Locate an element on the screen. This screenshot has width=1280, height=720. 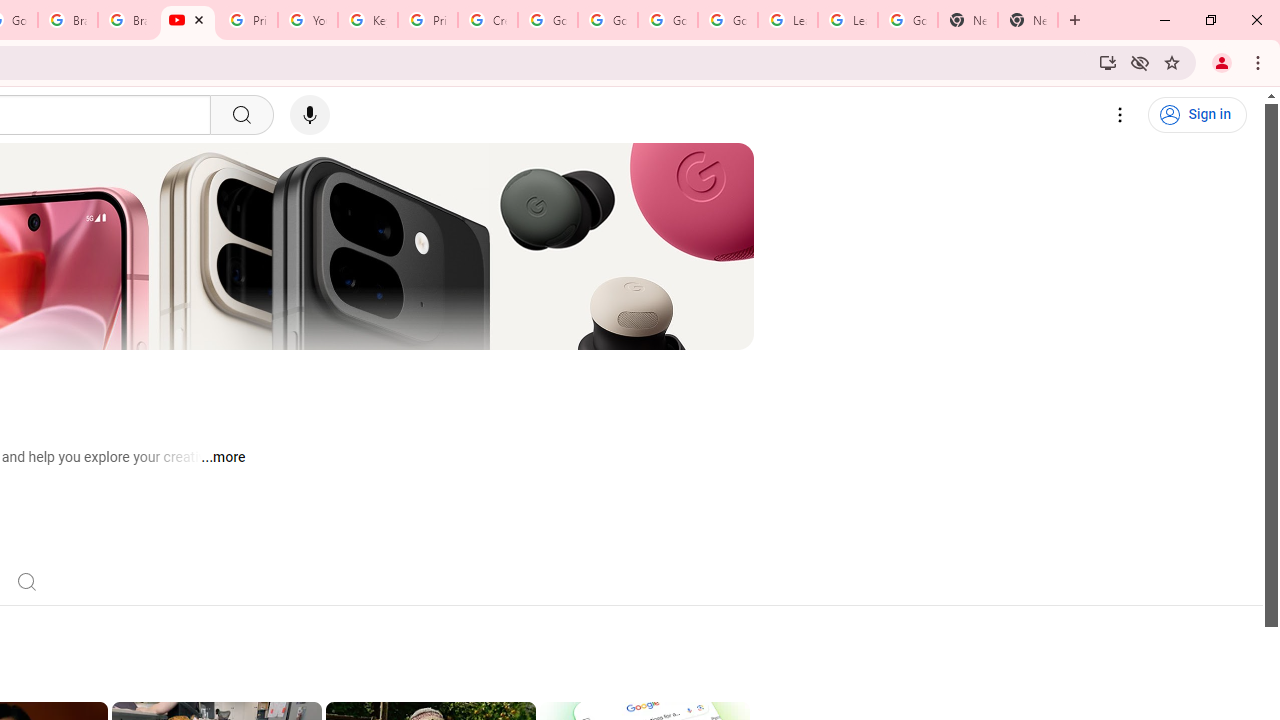
YouTube is located at coordinates (307, 20).